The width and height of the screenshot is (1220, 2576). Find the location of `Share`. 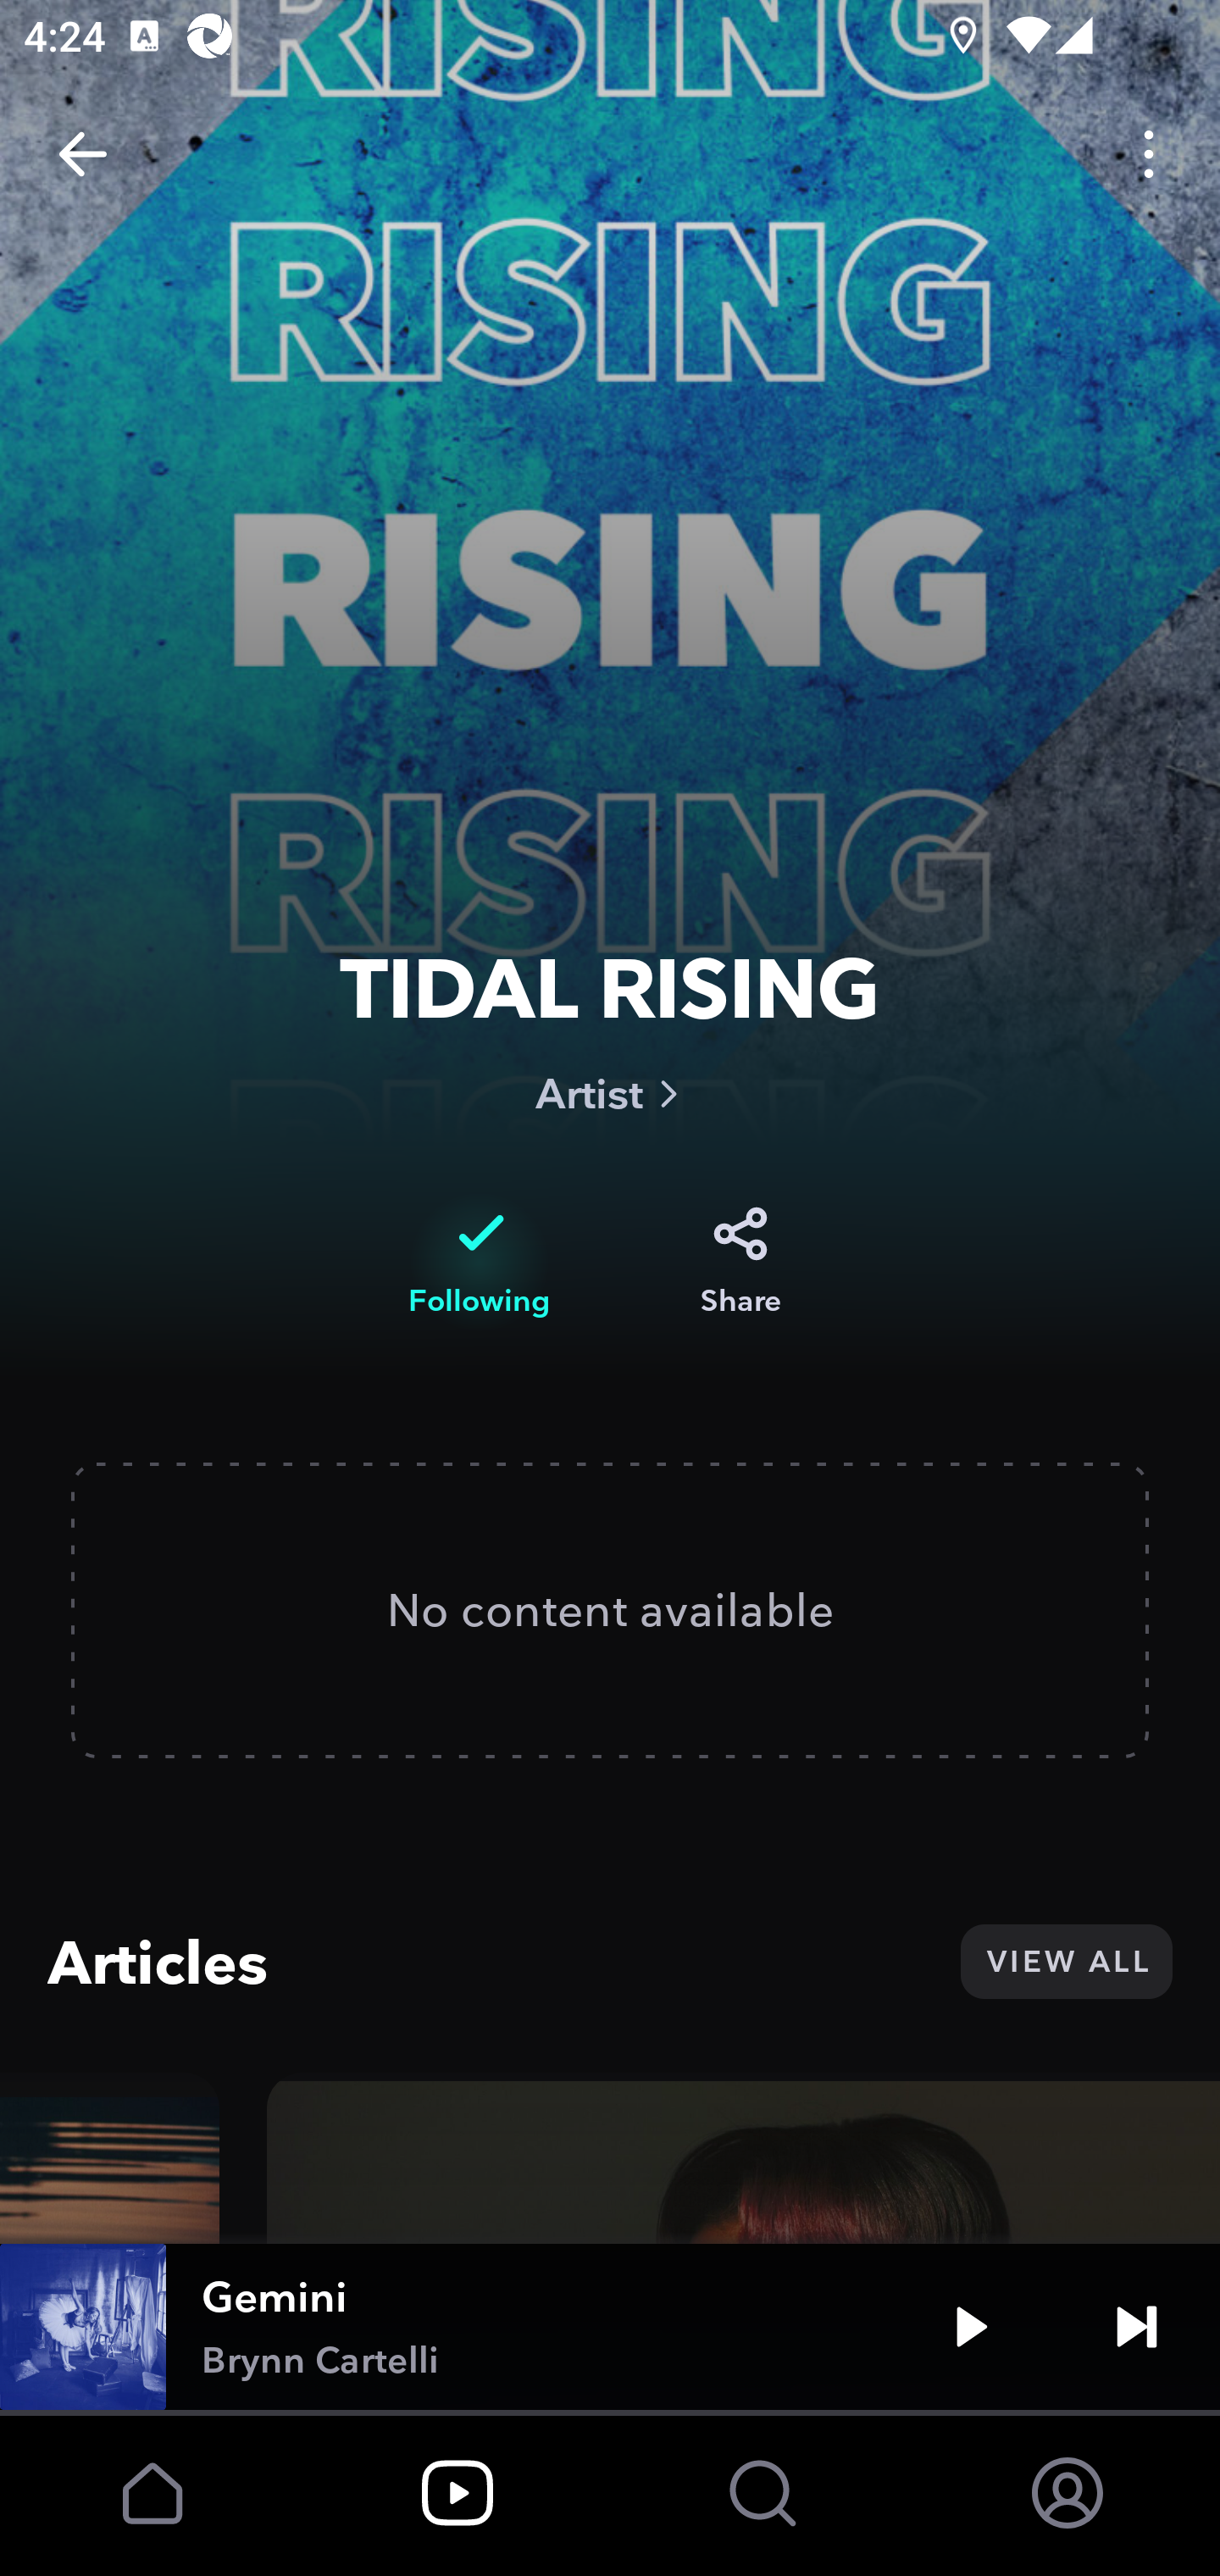

Share is located at coordinates (740, 1262).